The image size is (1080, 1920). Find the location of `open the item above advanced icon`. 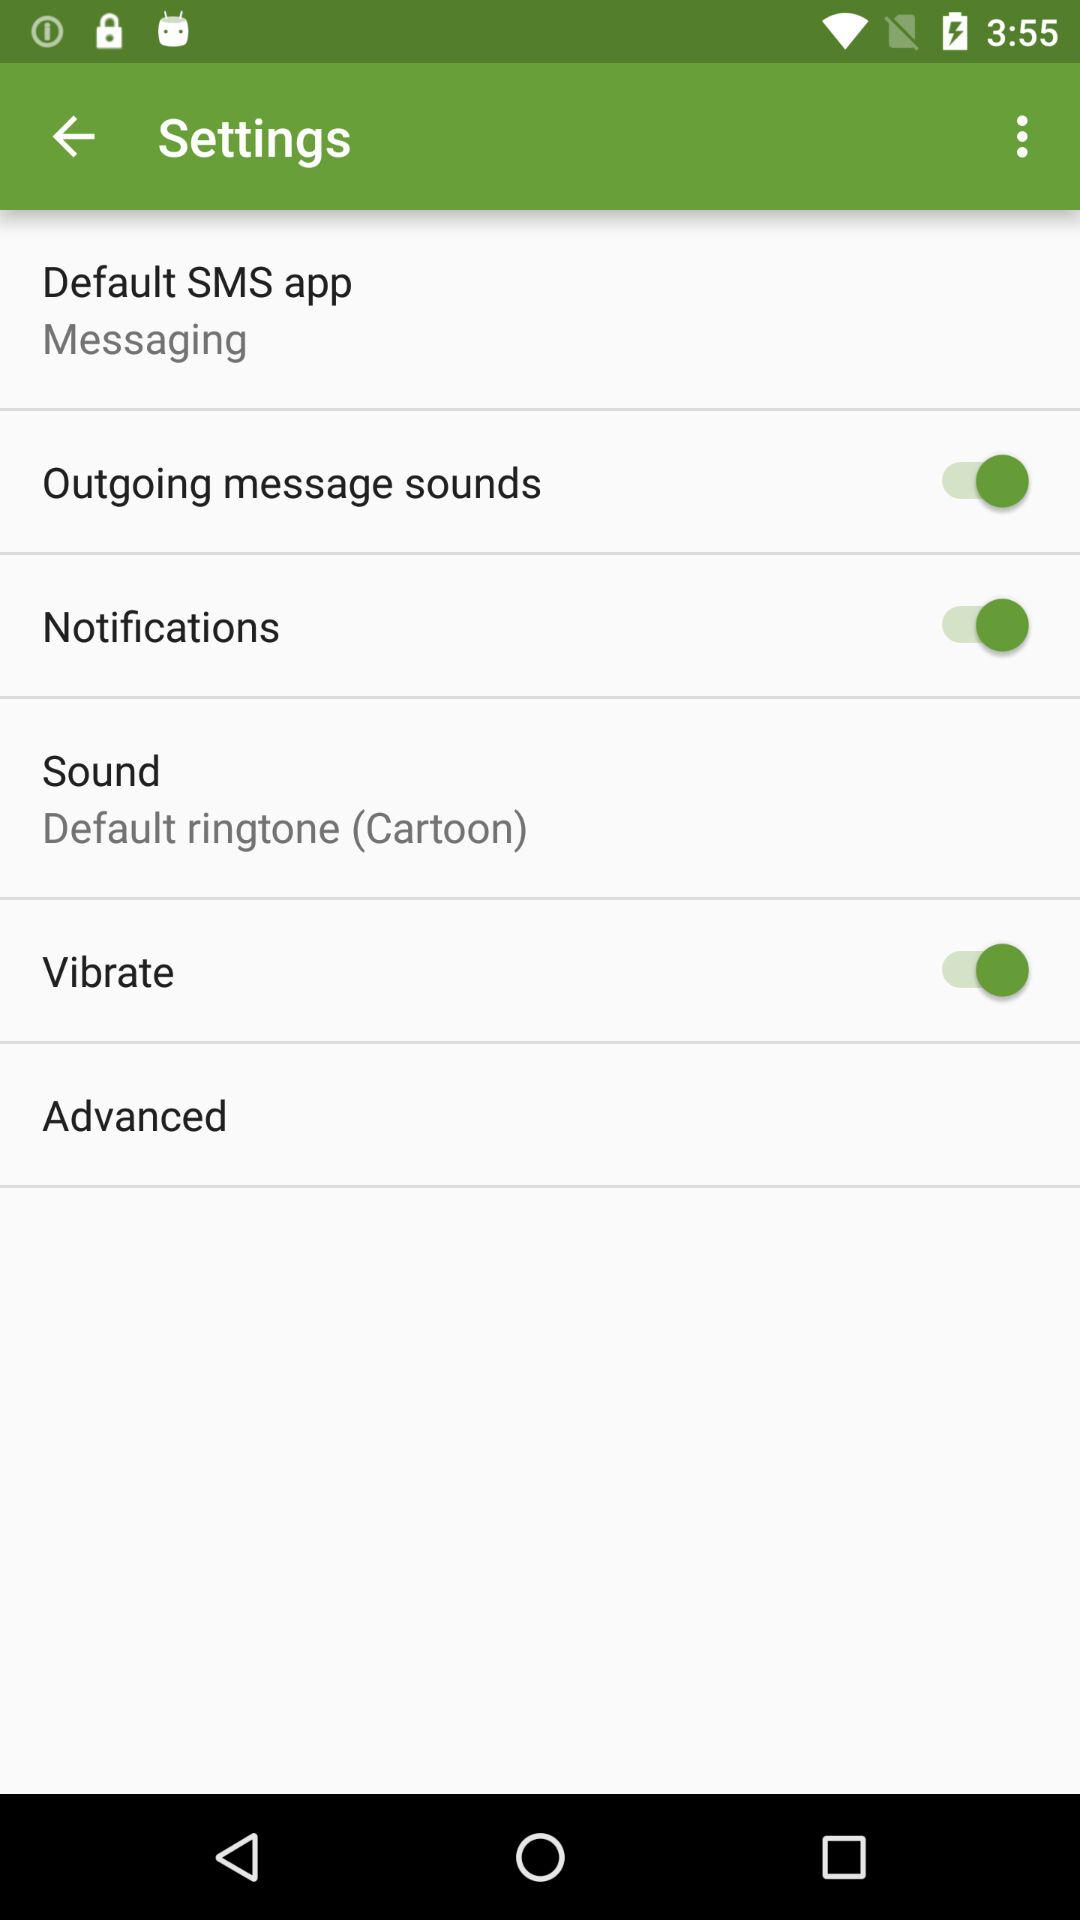

open the item above advanced icon is located at coordinates (108, 970).